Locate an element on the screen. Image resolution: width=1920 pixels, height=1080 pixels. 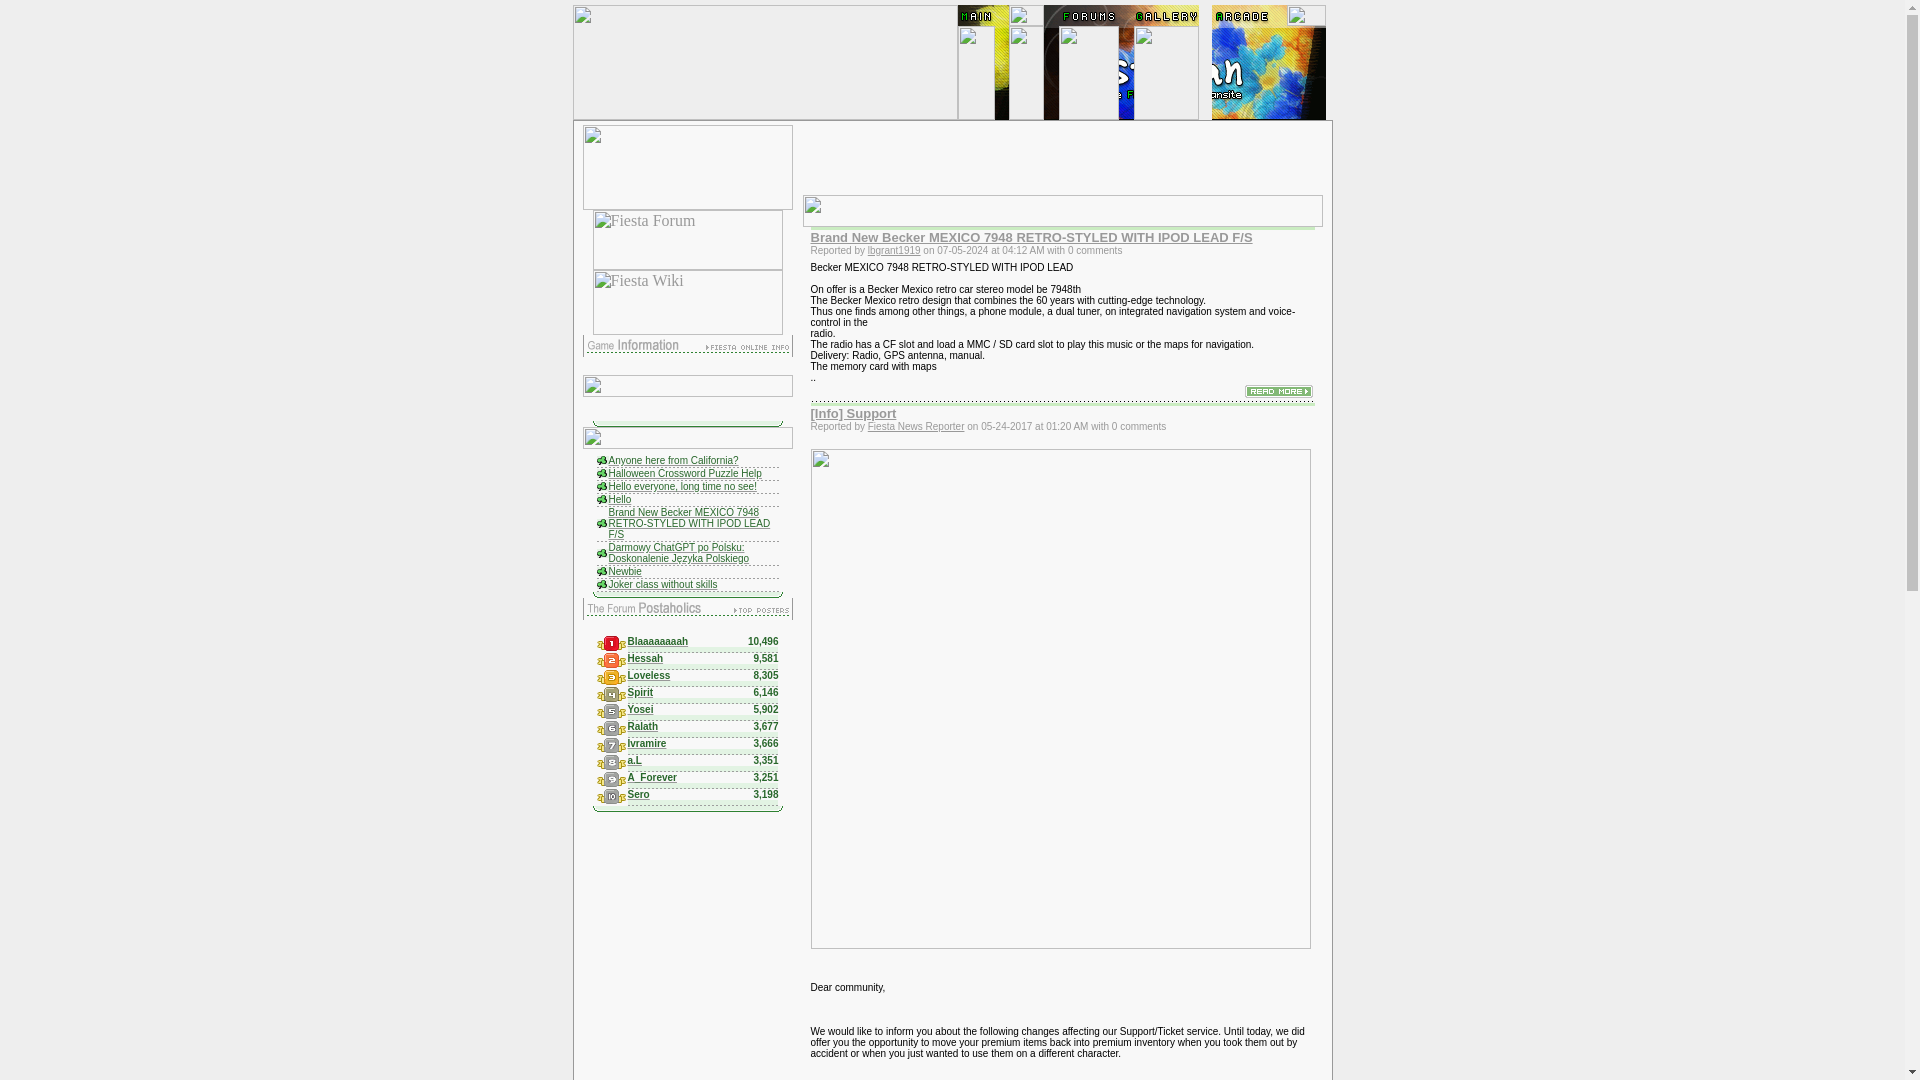
Anyone here from California? is located at coordinates (672, 458).